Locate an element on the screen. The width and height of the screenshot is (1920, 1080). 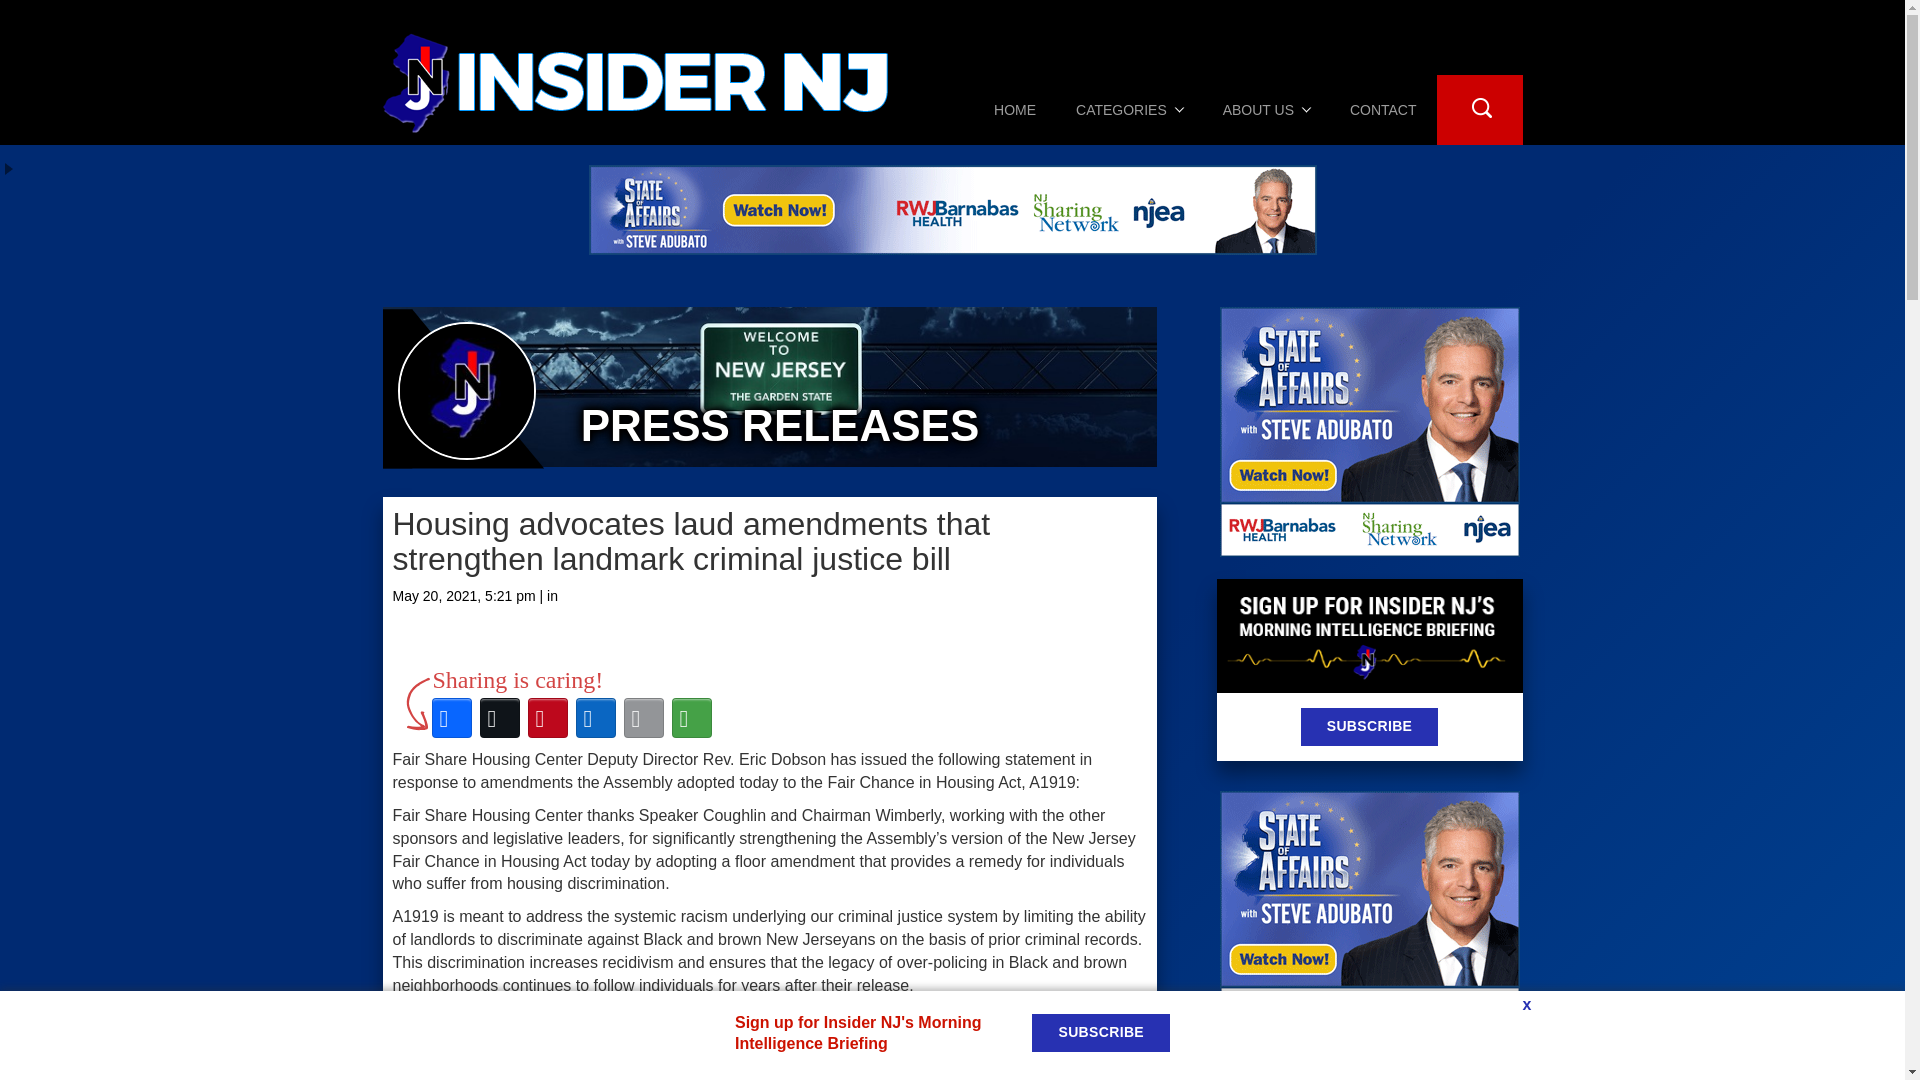
SUBSCRIBE is located at coordinates (1370, 727).